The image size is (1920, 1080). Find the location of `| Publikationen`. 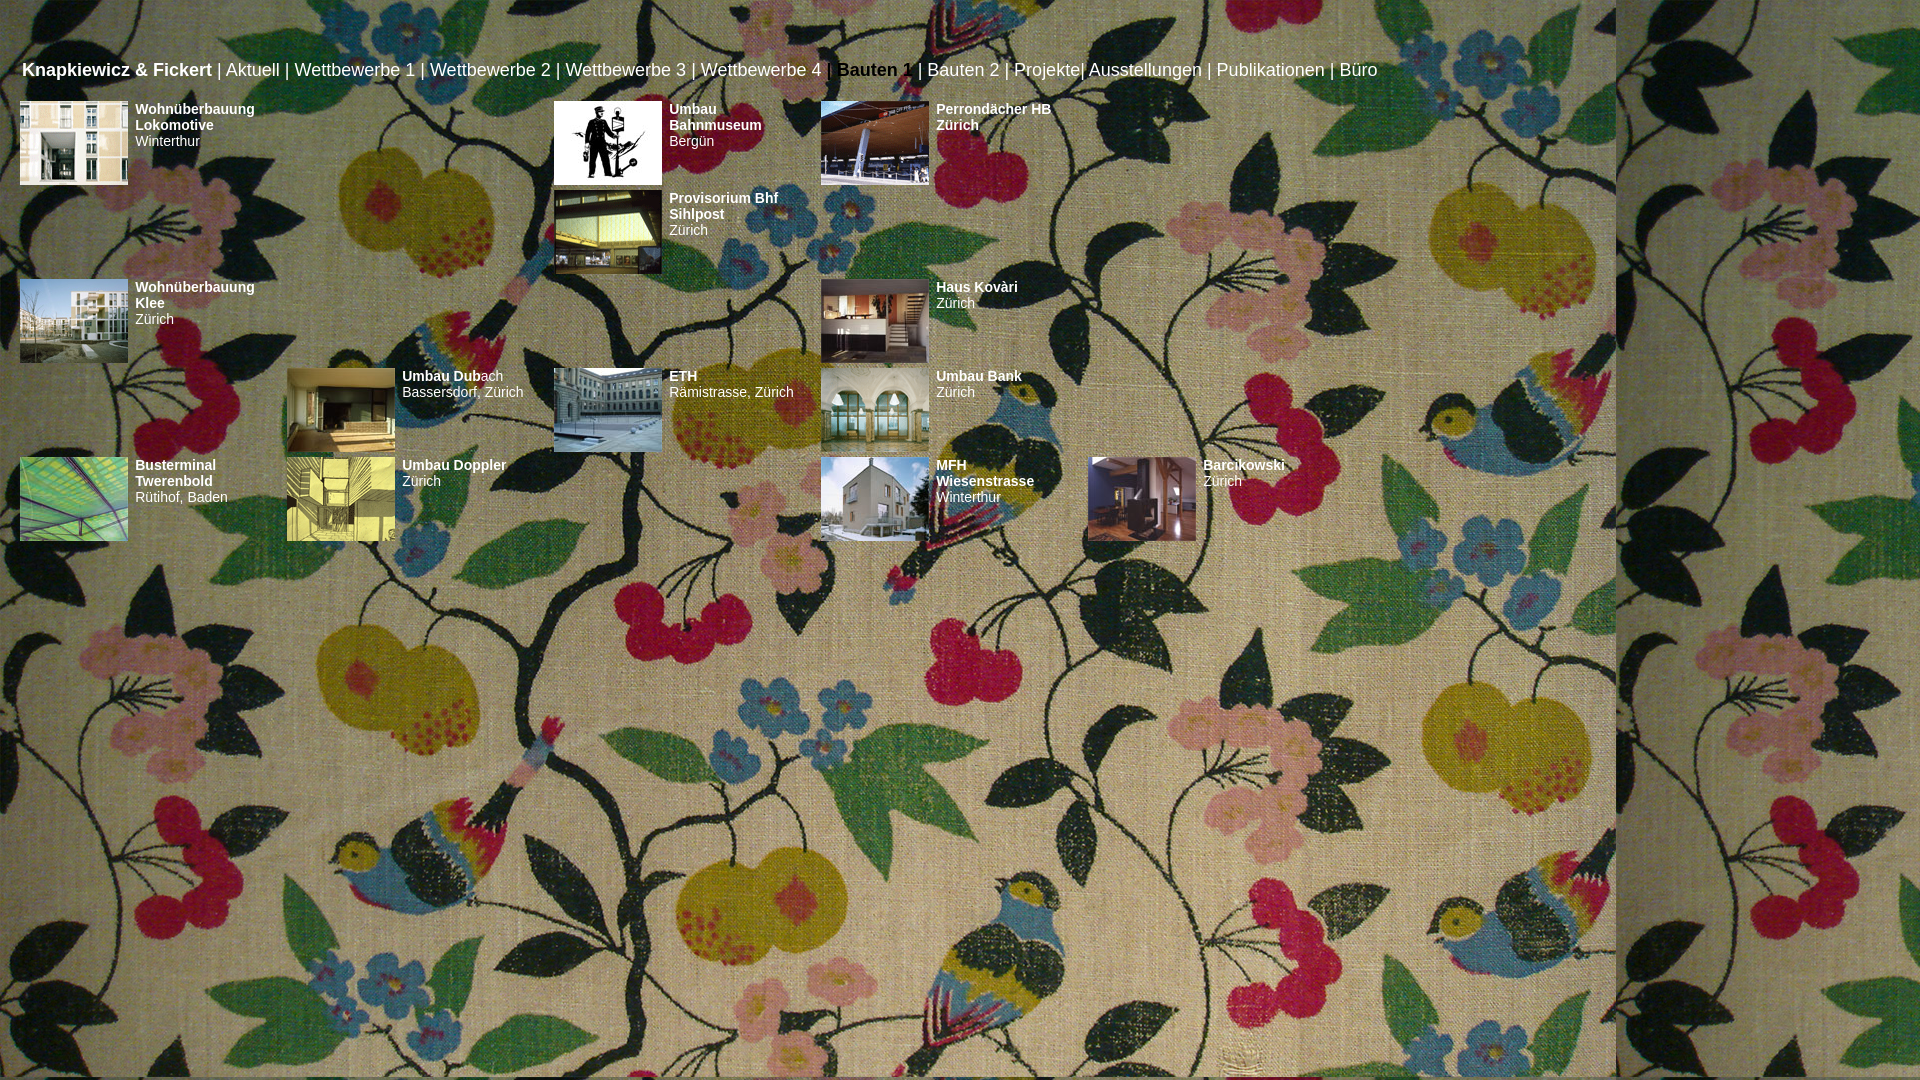

| Publikationen is located at coordinates (1266, 70).